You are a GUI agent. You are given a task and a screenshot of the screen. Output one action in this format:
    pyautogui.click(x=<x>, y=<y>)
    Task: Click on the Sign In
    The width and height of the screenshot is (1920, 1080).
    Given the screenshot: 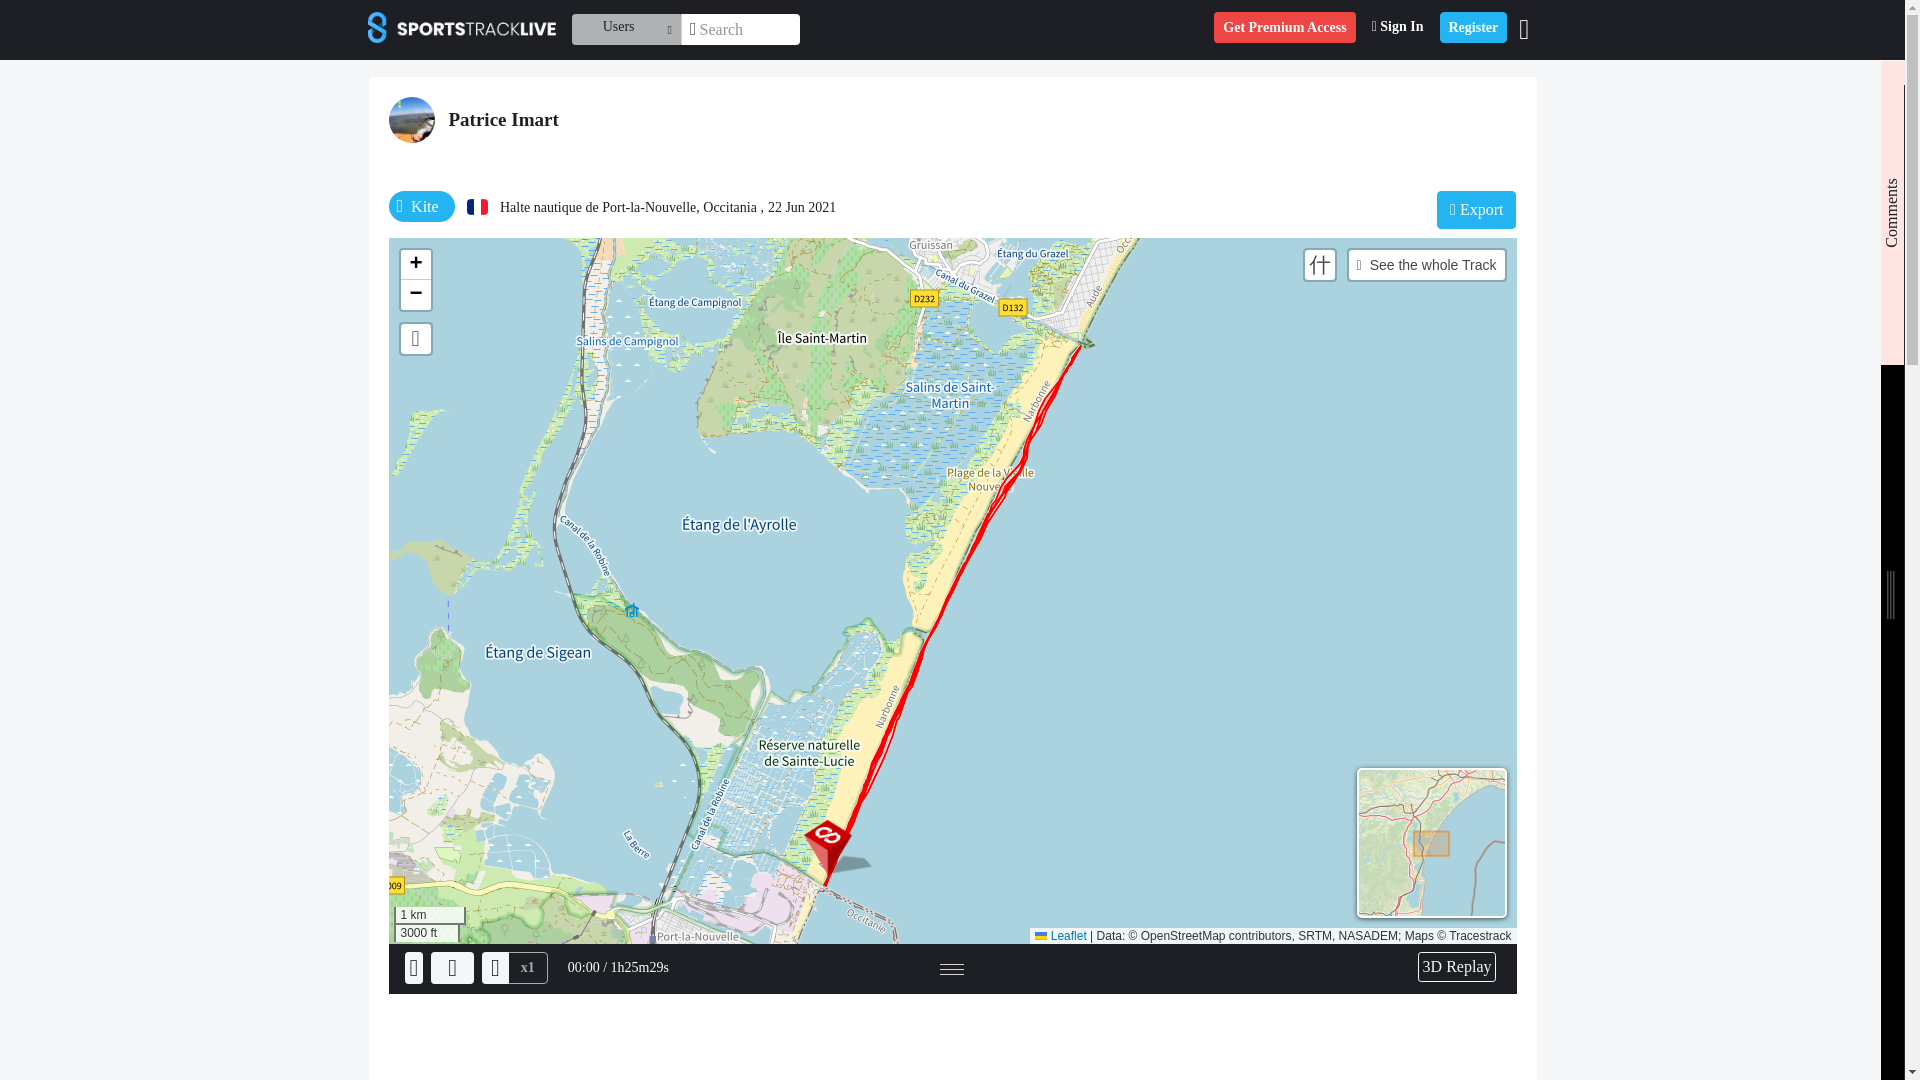 What is the action you would take?
    pyautogui.click(x=1398, y=26)
    